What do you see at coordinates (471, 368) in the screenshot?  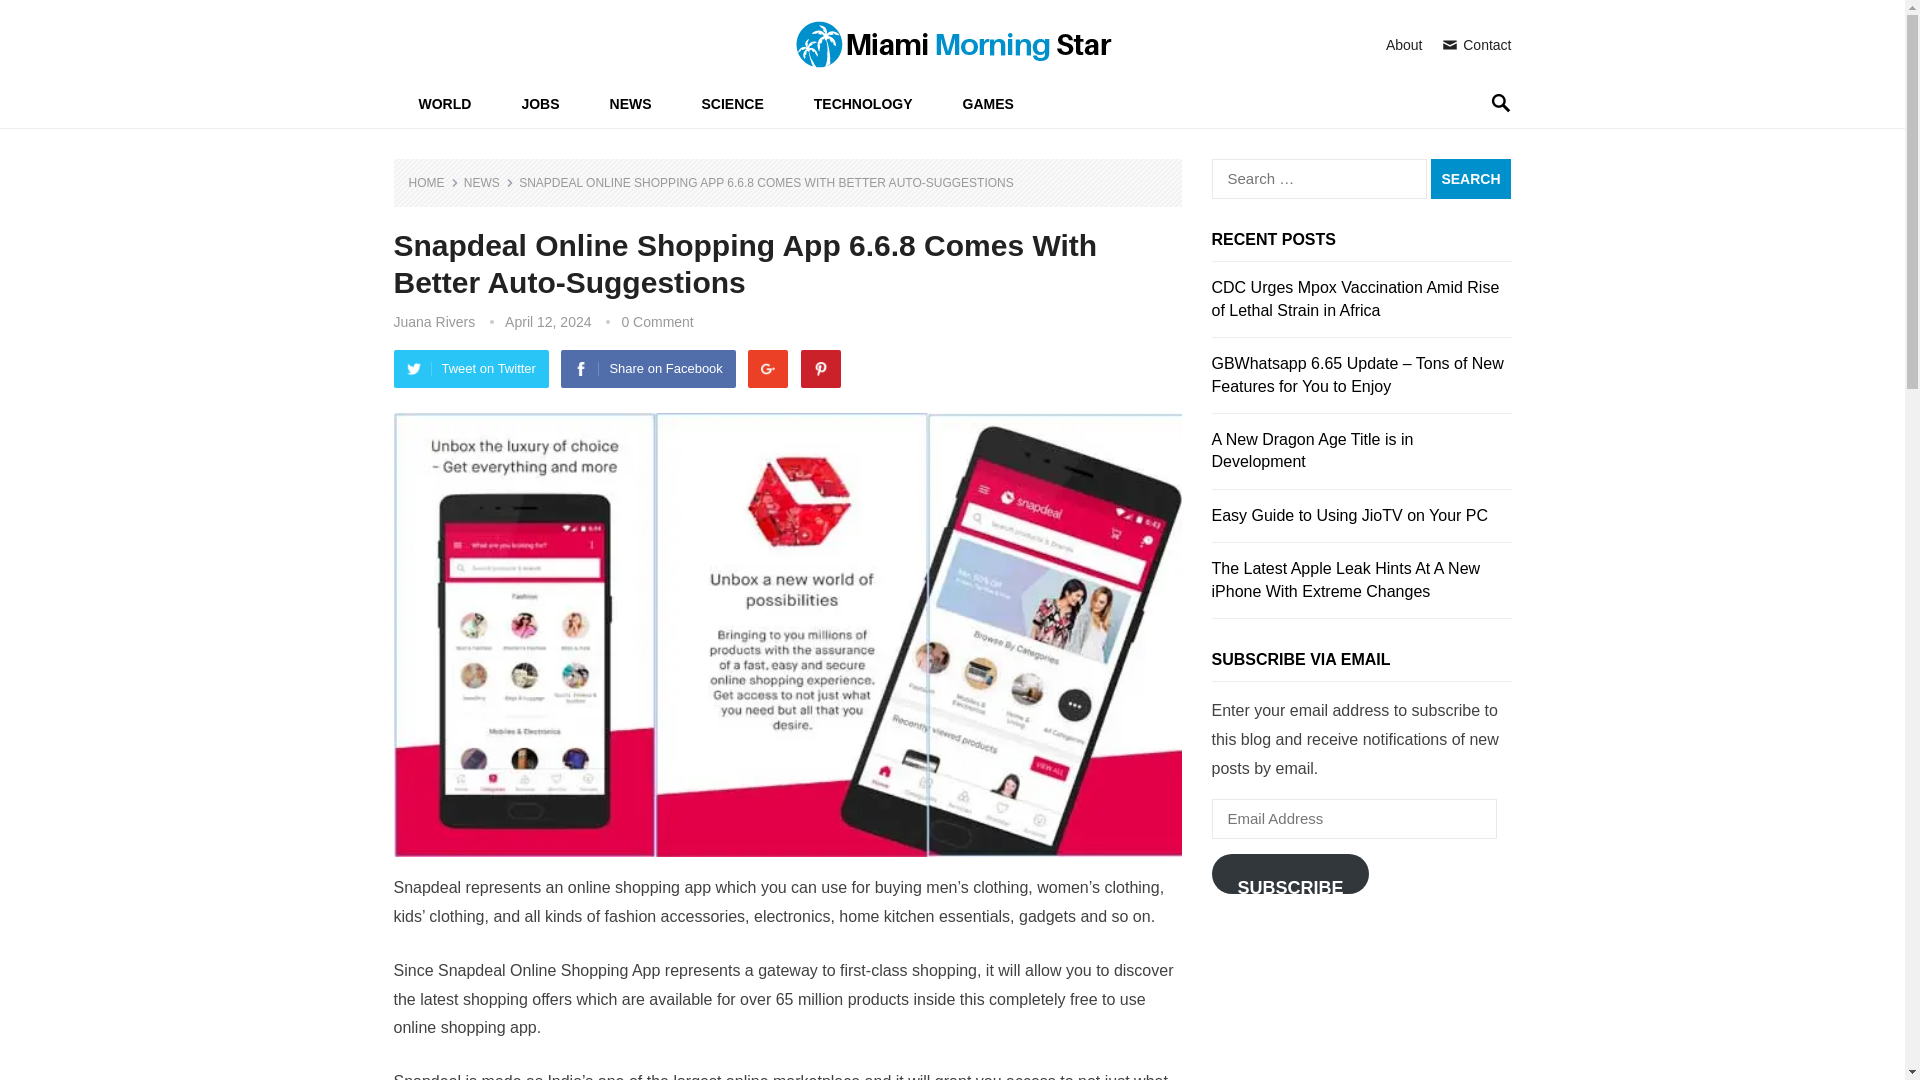 I see `Tweet on Twitter` at bounding box center [471, 368].